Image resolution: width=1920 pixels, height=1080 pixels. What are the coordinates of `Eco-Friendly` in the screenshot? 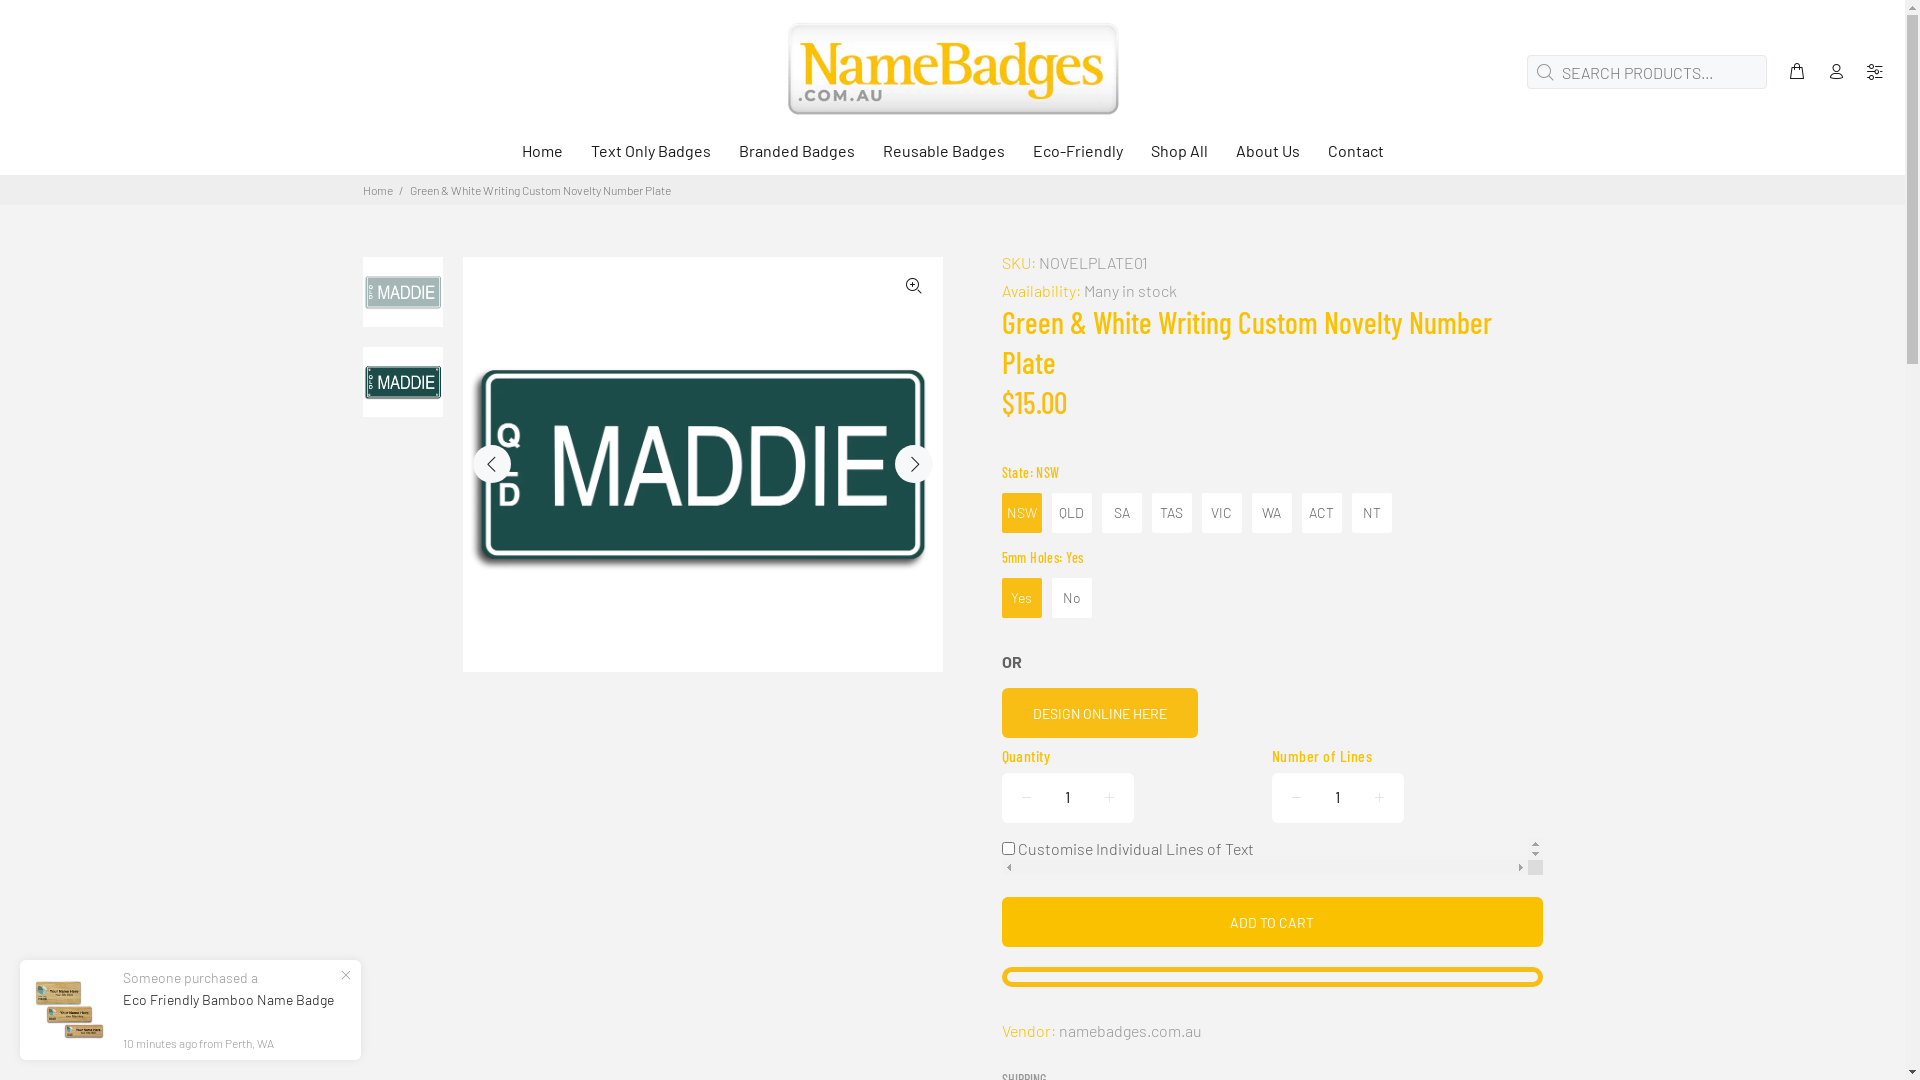 It's located at (1076, 154).